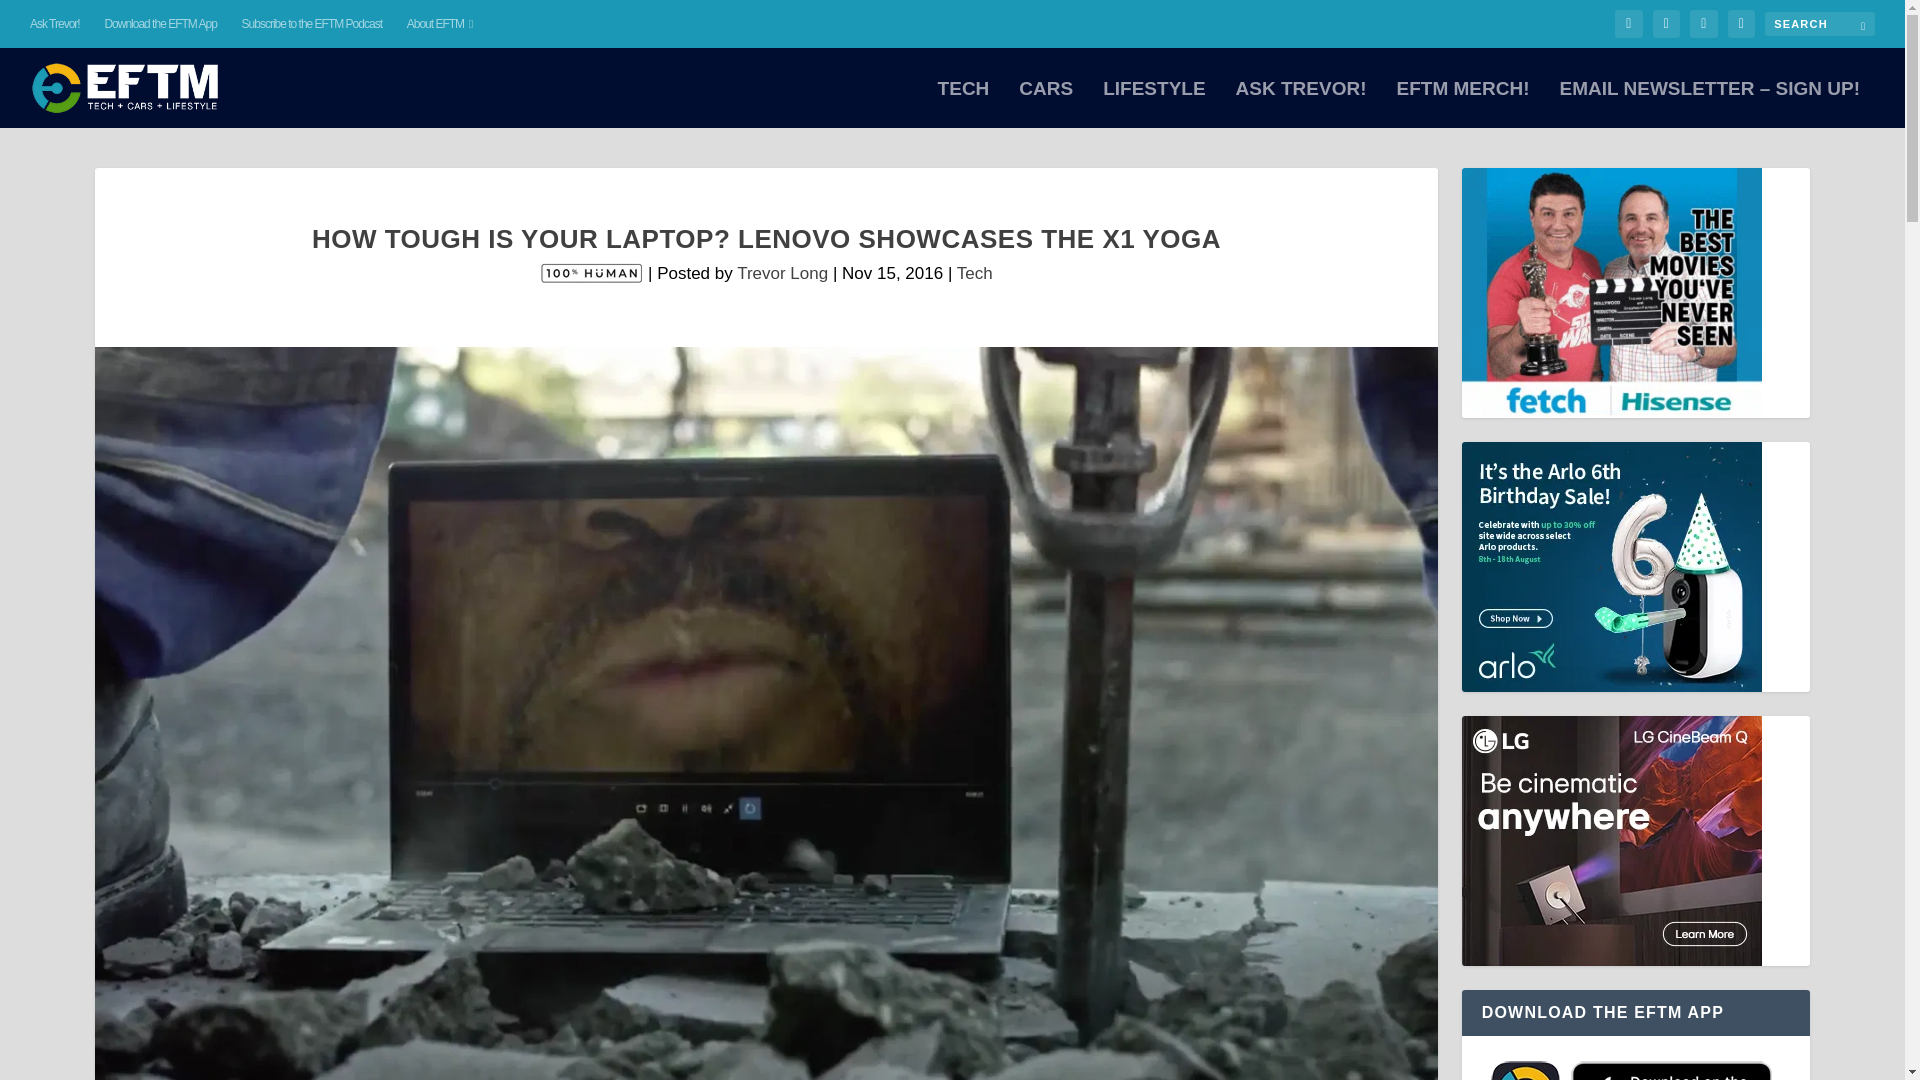 This screenshot has height=1080, width=1920. I want to click on Posts by Trevor Long, so click(782, 272).